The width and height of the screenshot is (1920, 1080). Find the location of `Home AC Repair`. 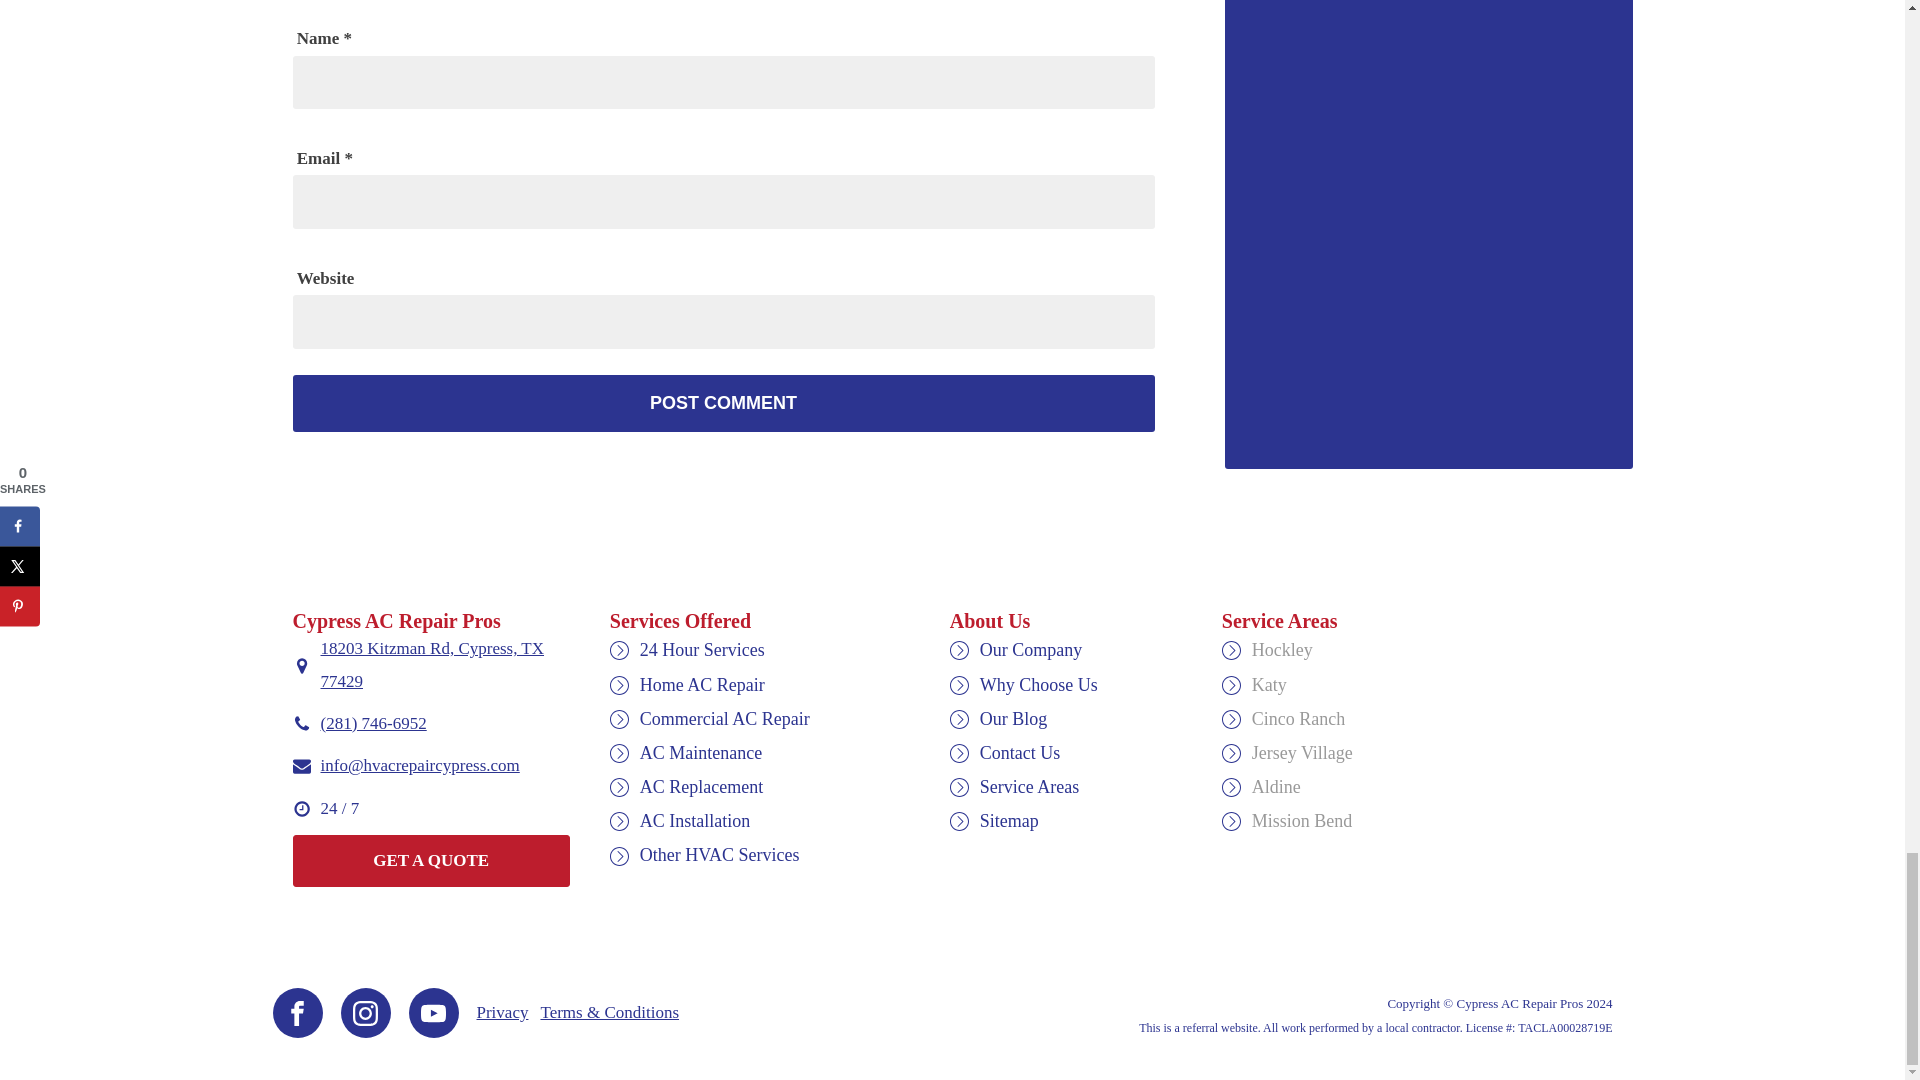

Home AC Repair is located at coordinates (702, 685).